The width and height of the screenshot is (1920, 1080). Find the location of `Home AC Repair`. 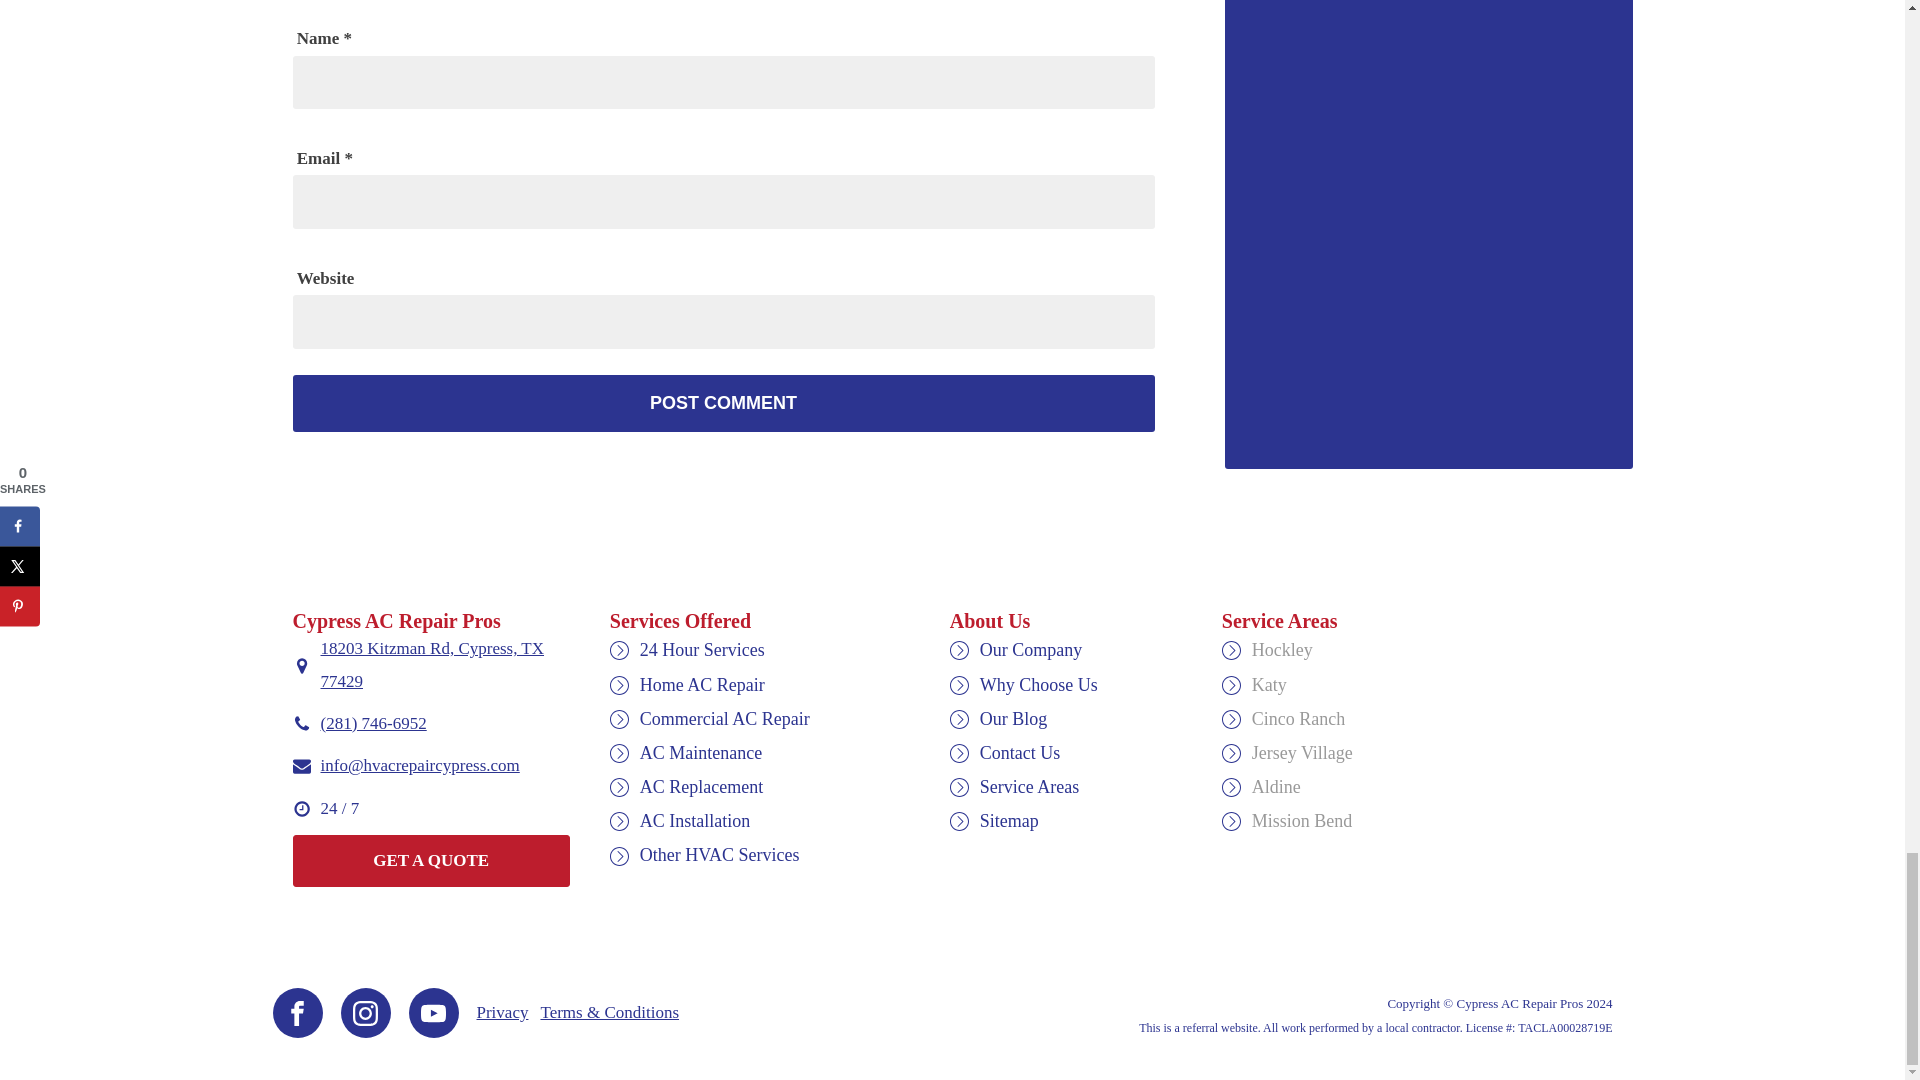

Home AC Repair is located at coordinates (702, 685).